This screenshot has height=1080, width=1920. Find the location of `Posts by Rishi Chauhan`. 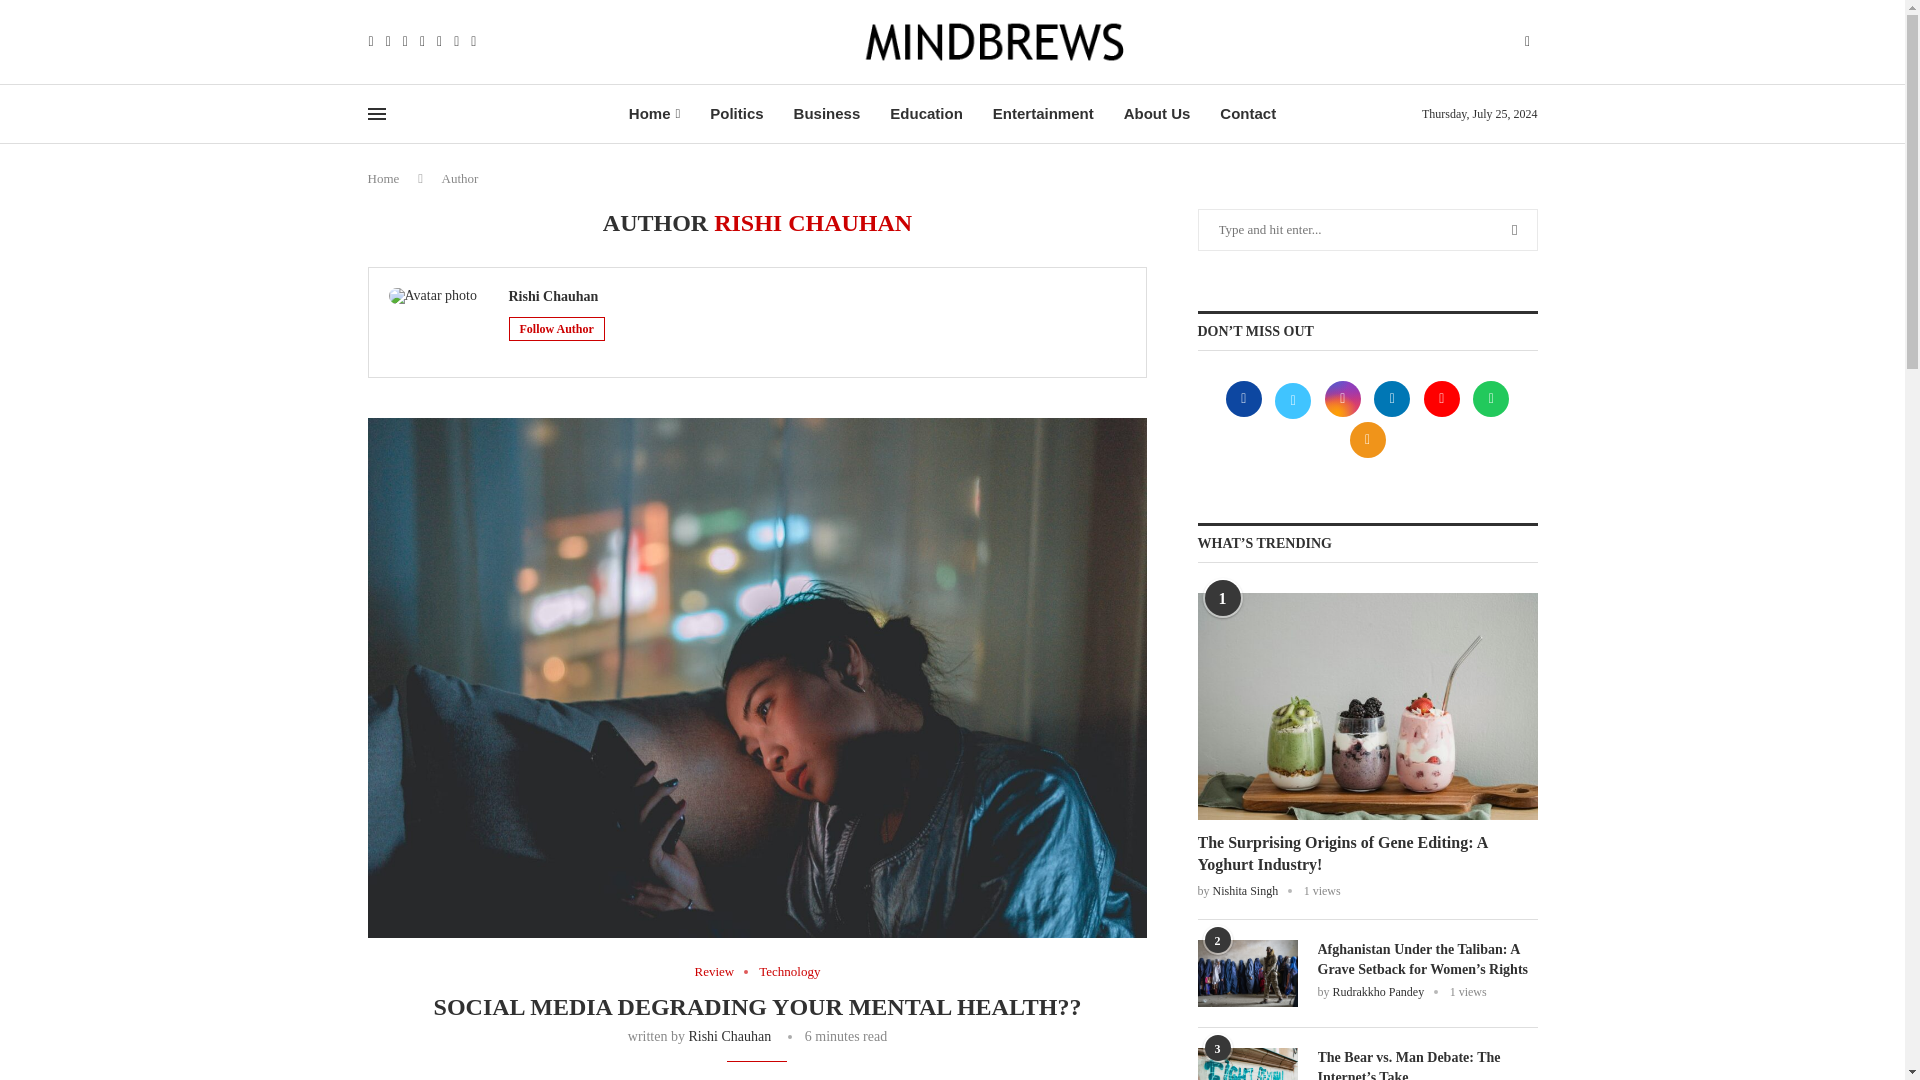

Posts by Rishi Chauhan is located at coordinates (552, 297).